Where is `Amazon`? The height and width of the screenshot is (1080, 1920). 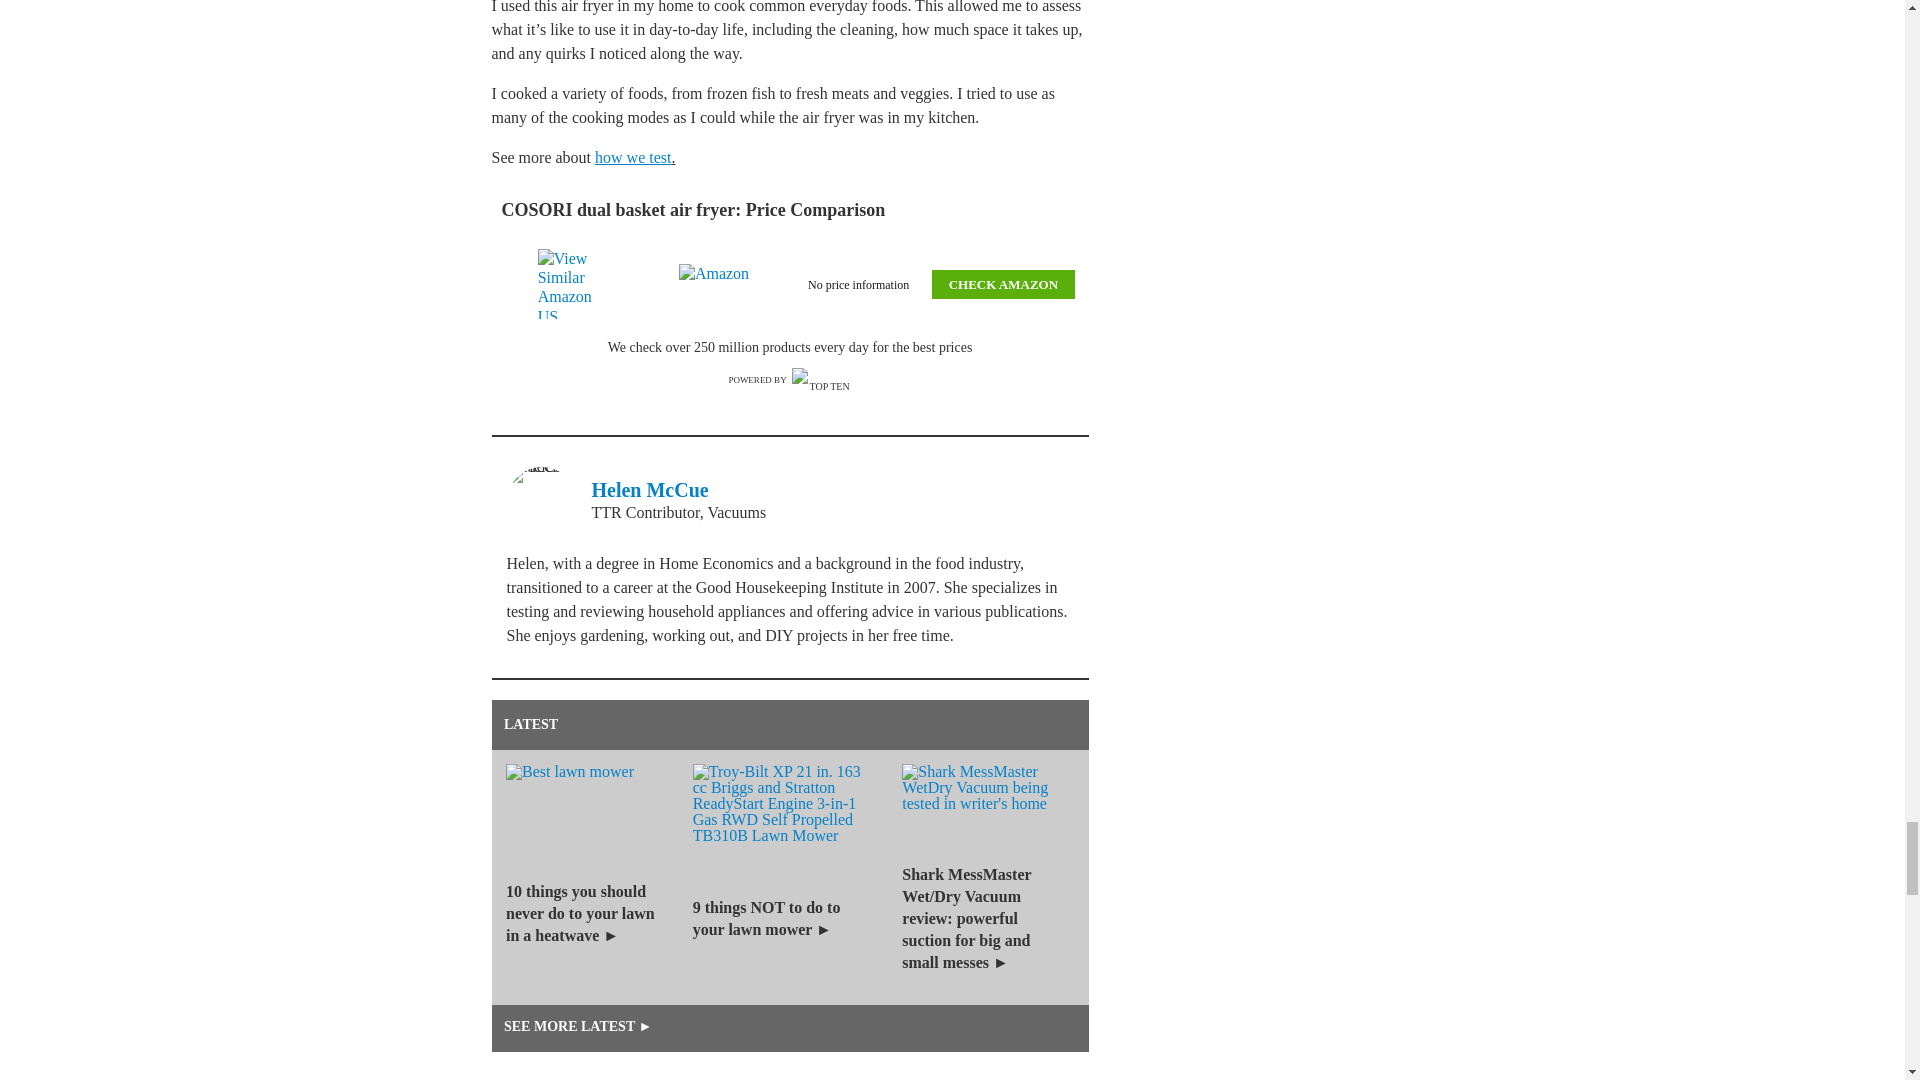
Amazon is located at coordinates (718, 283).